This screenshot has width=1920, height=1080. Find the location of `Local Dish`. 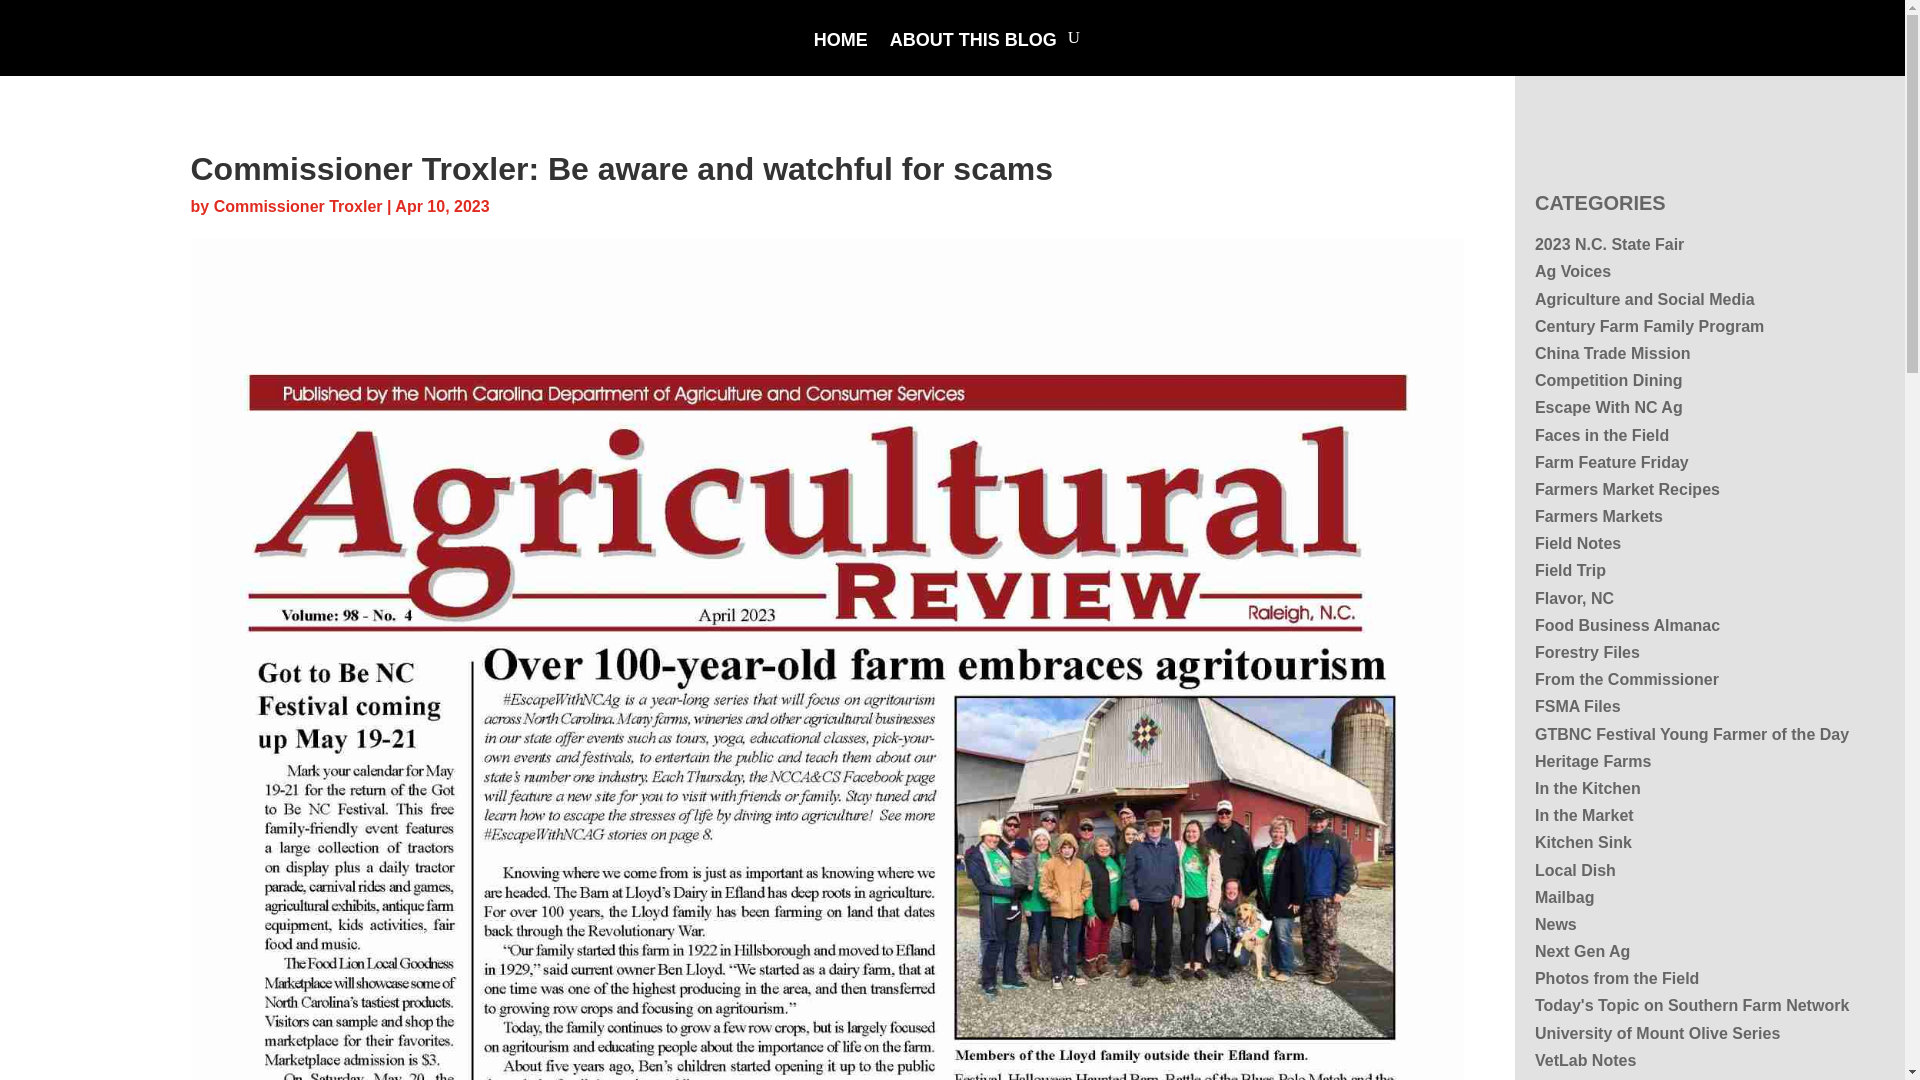

Local Dish is located at coordinates (1575, 870).